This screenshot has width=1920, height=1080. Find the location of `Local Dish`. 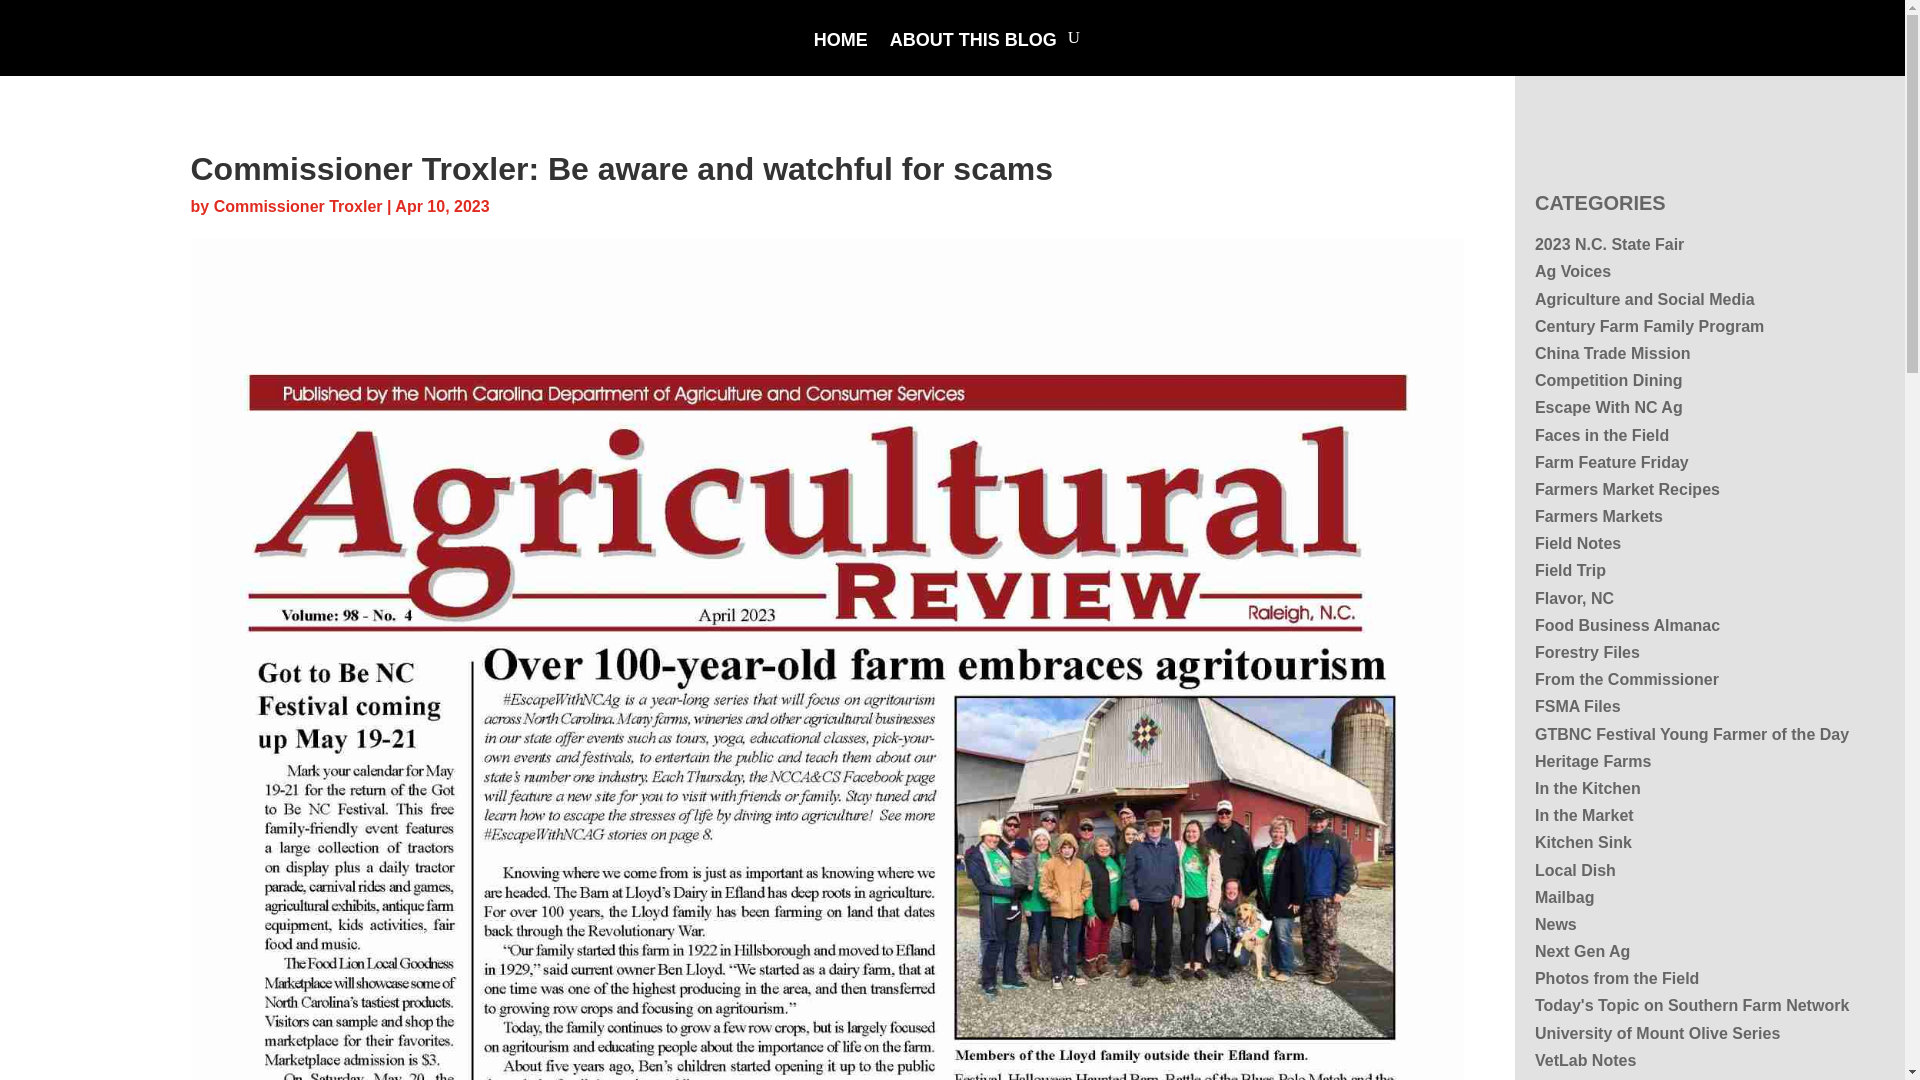

Local Dish is located at coordinates (1575, 870).